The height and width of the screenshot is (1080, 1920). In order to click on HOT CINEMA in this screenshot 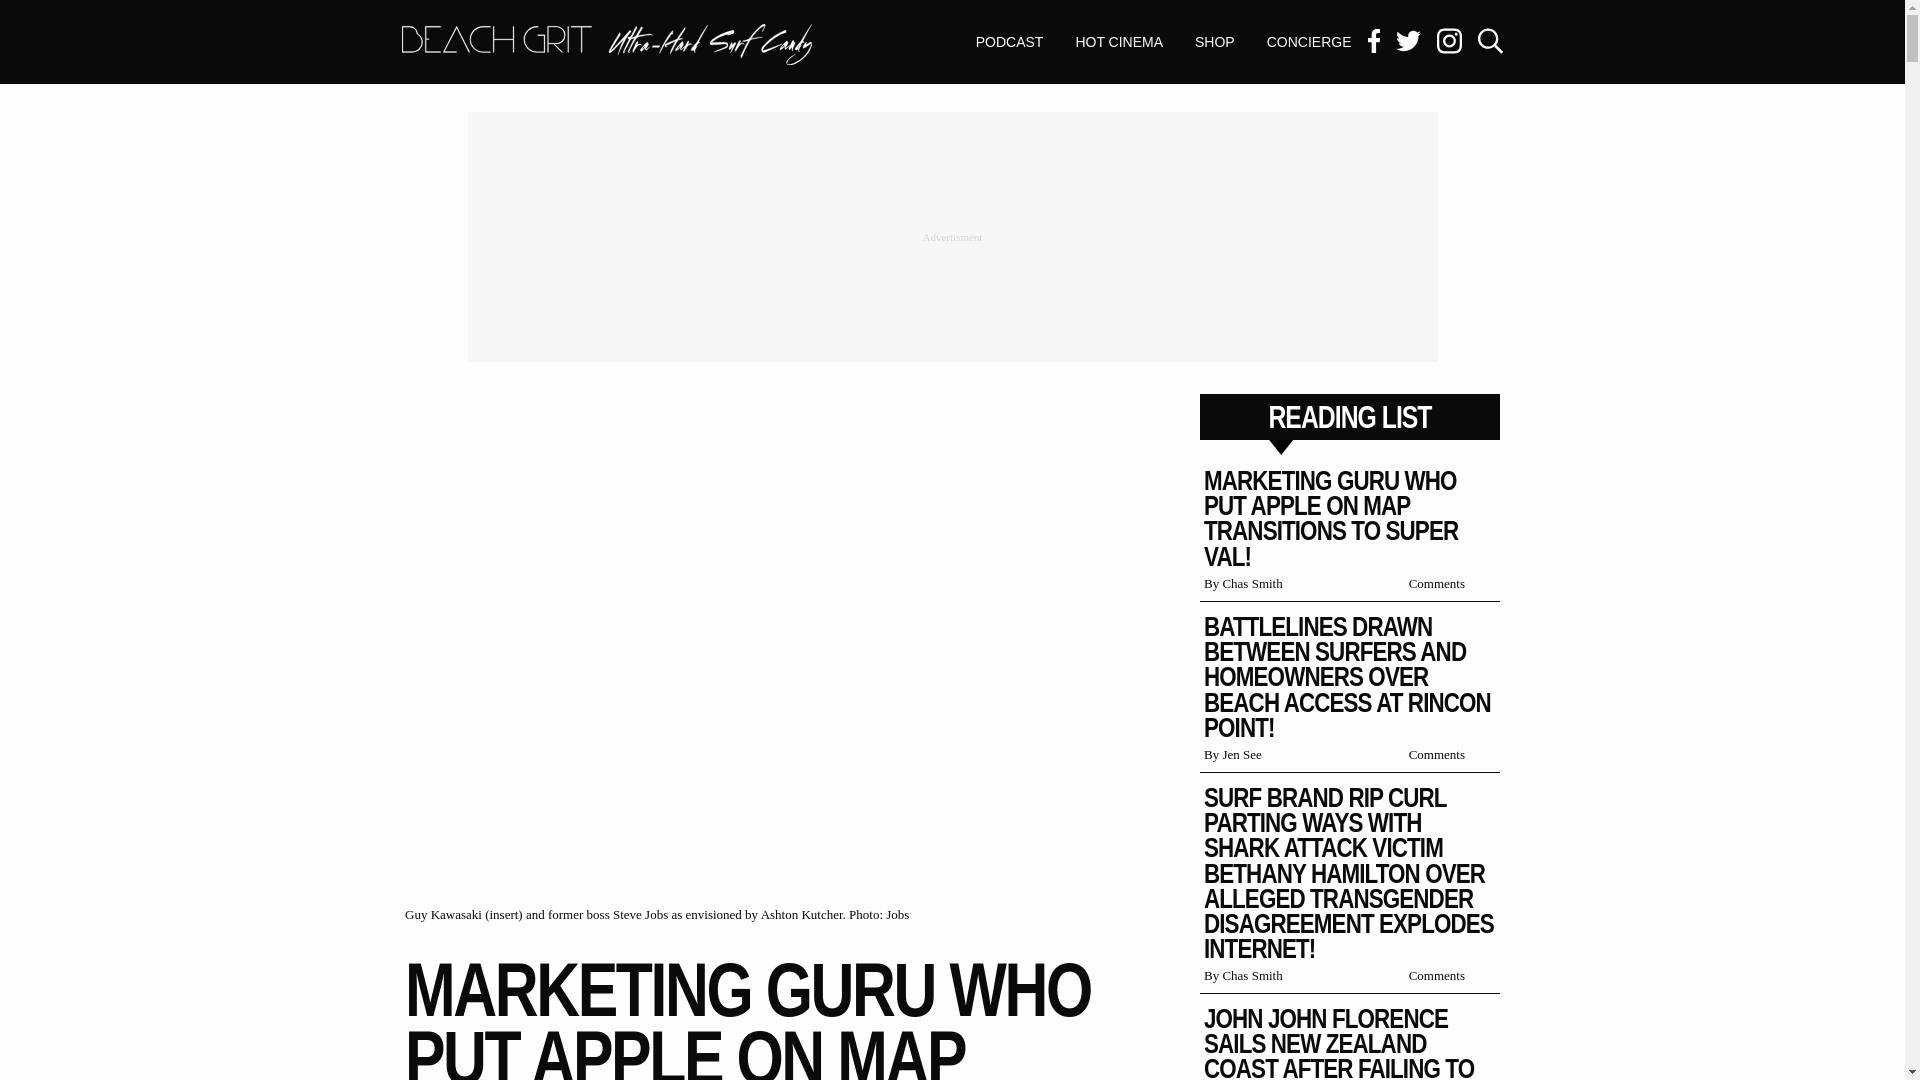, I will do `click(1214, 42)`.